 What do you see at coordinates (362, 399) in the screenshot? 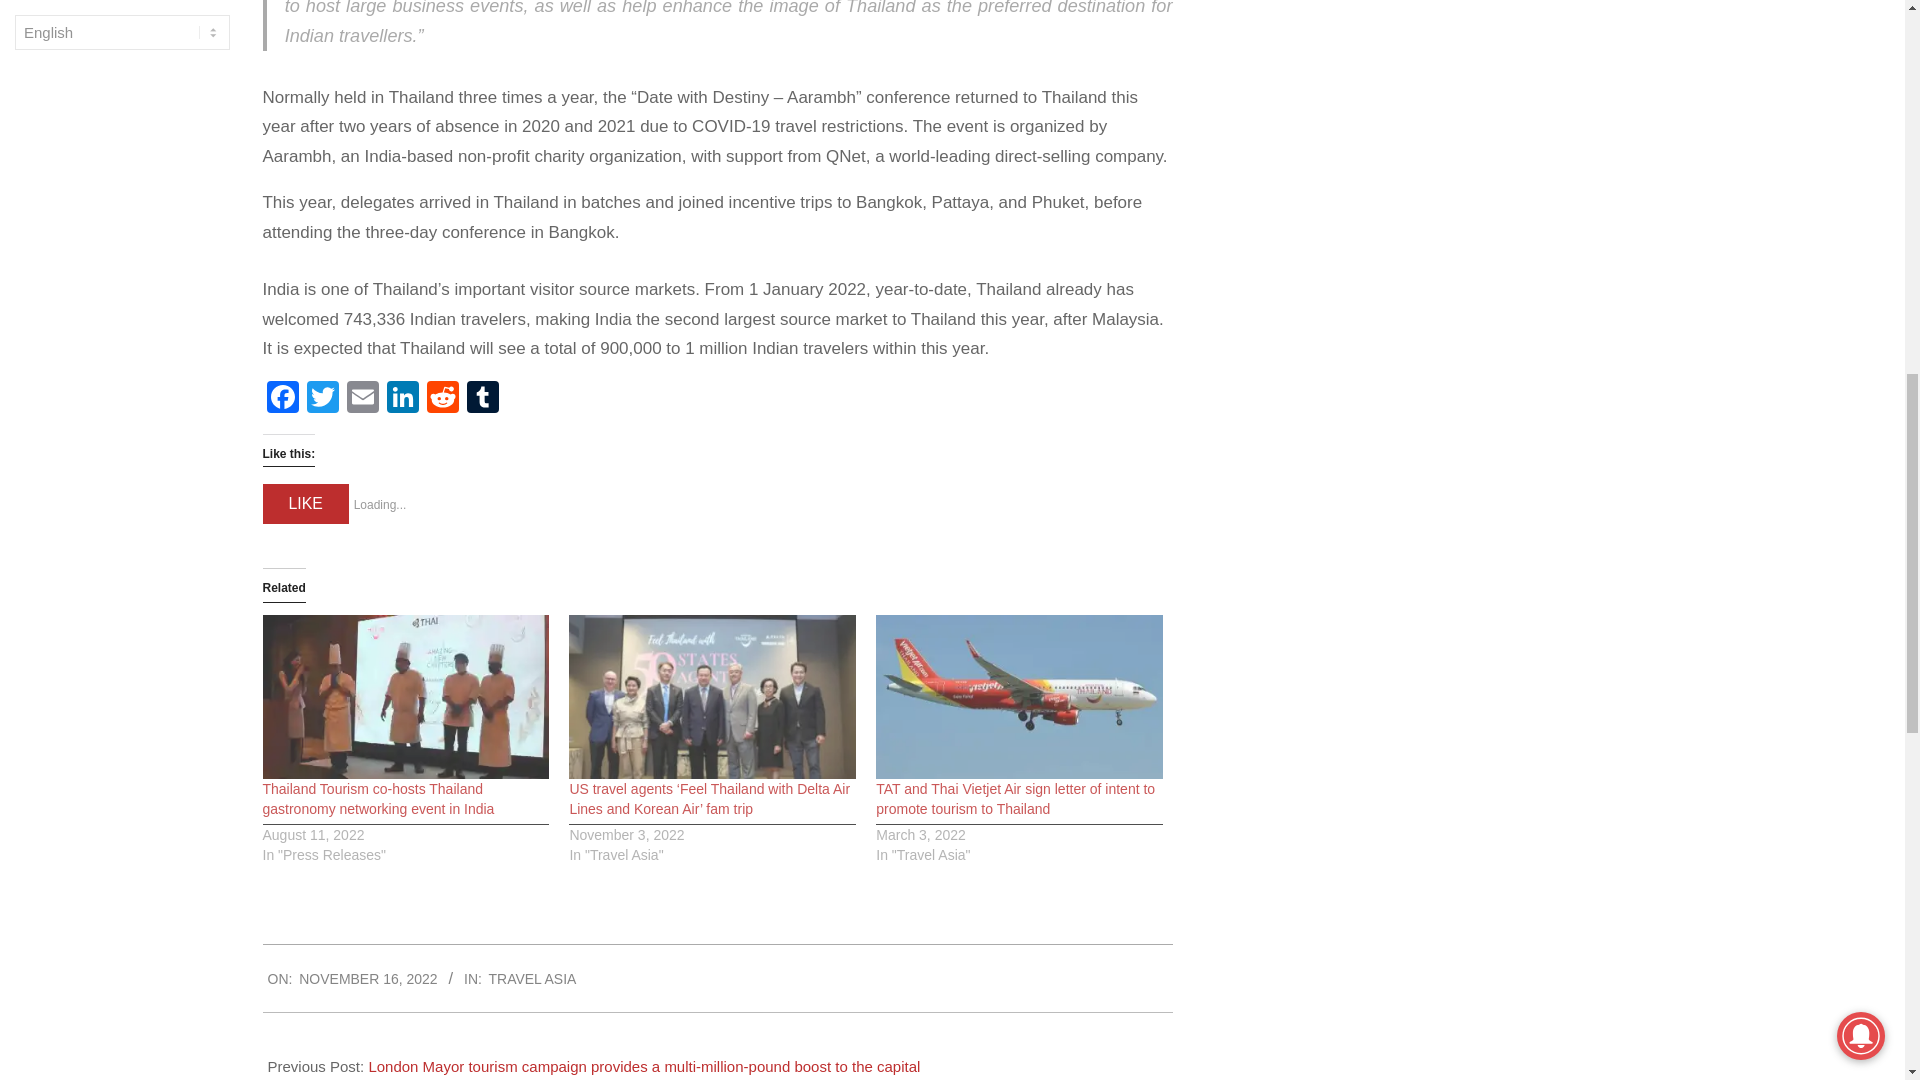
I see `Email` at bounding box center [362, 399].